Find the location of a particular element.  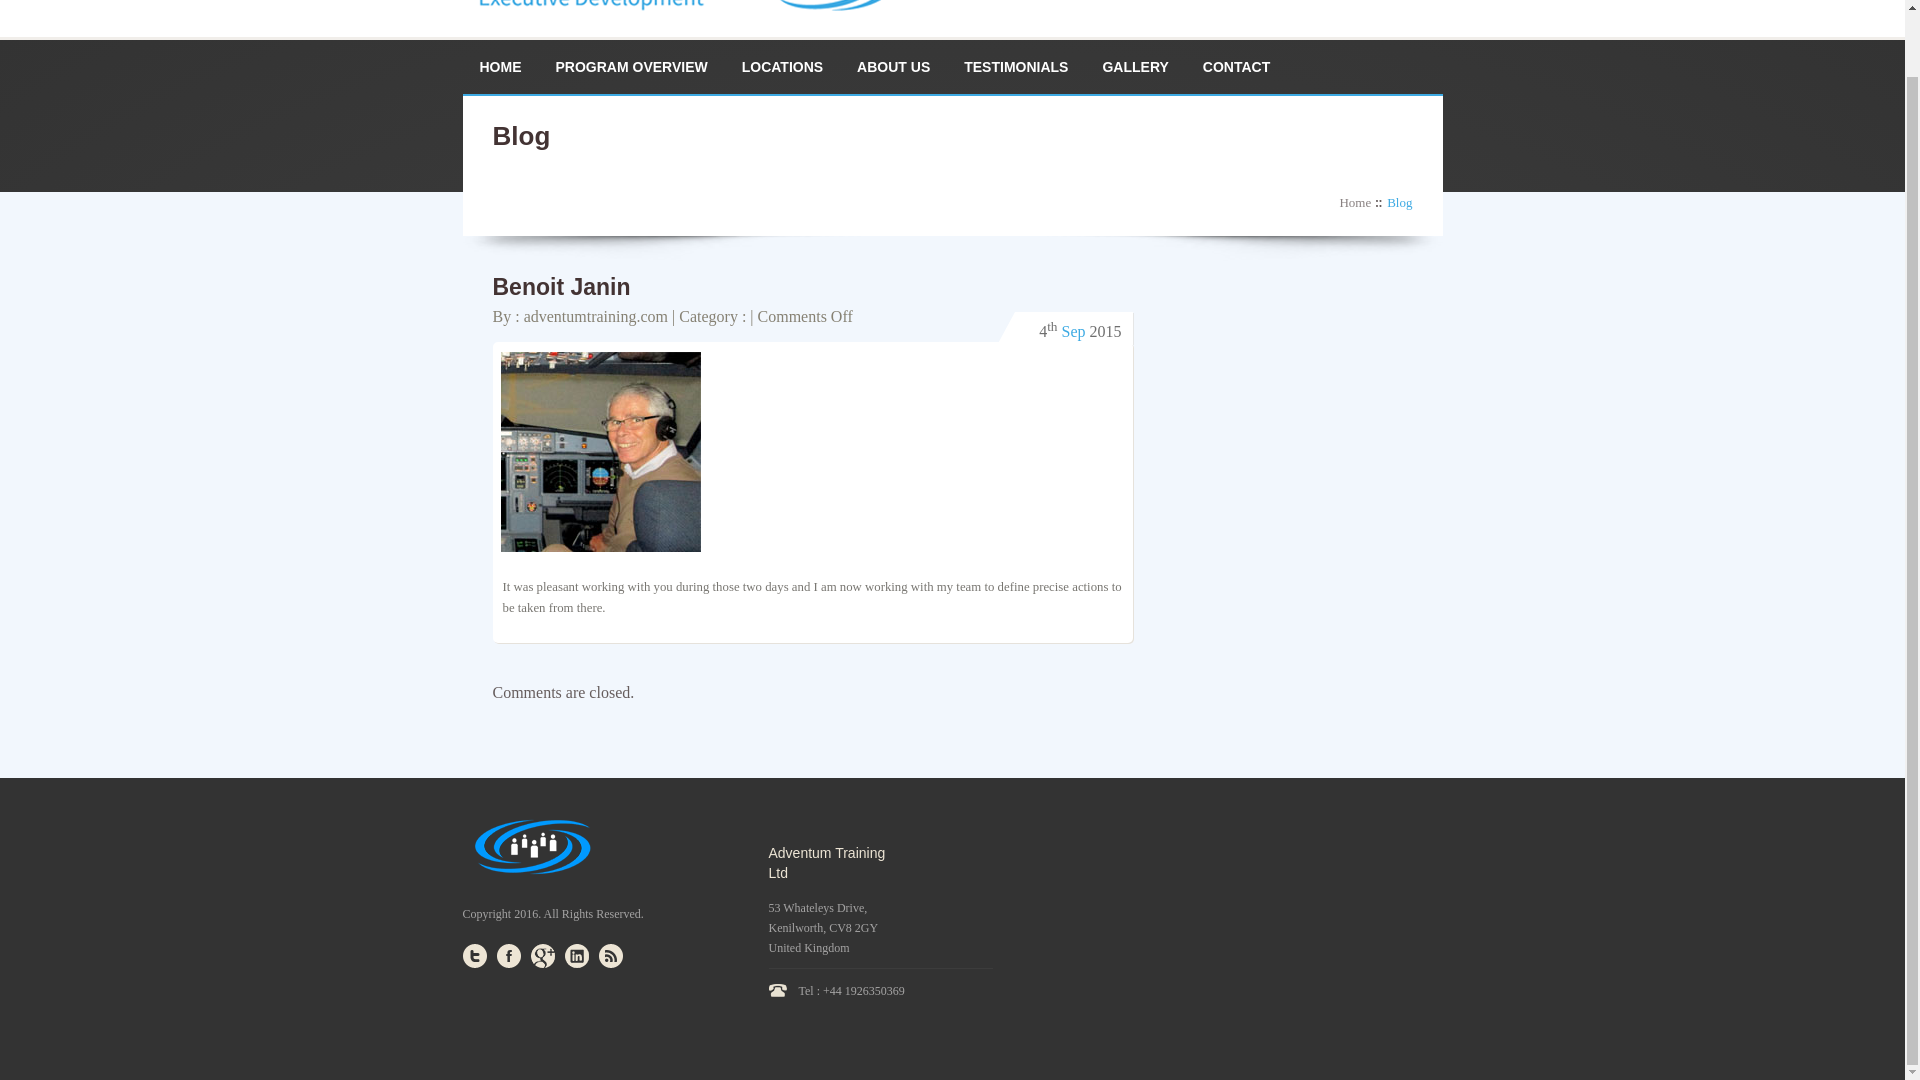

PROGRAM OVERVIEW is located at coordinates (630, 66).